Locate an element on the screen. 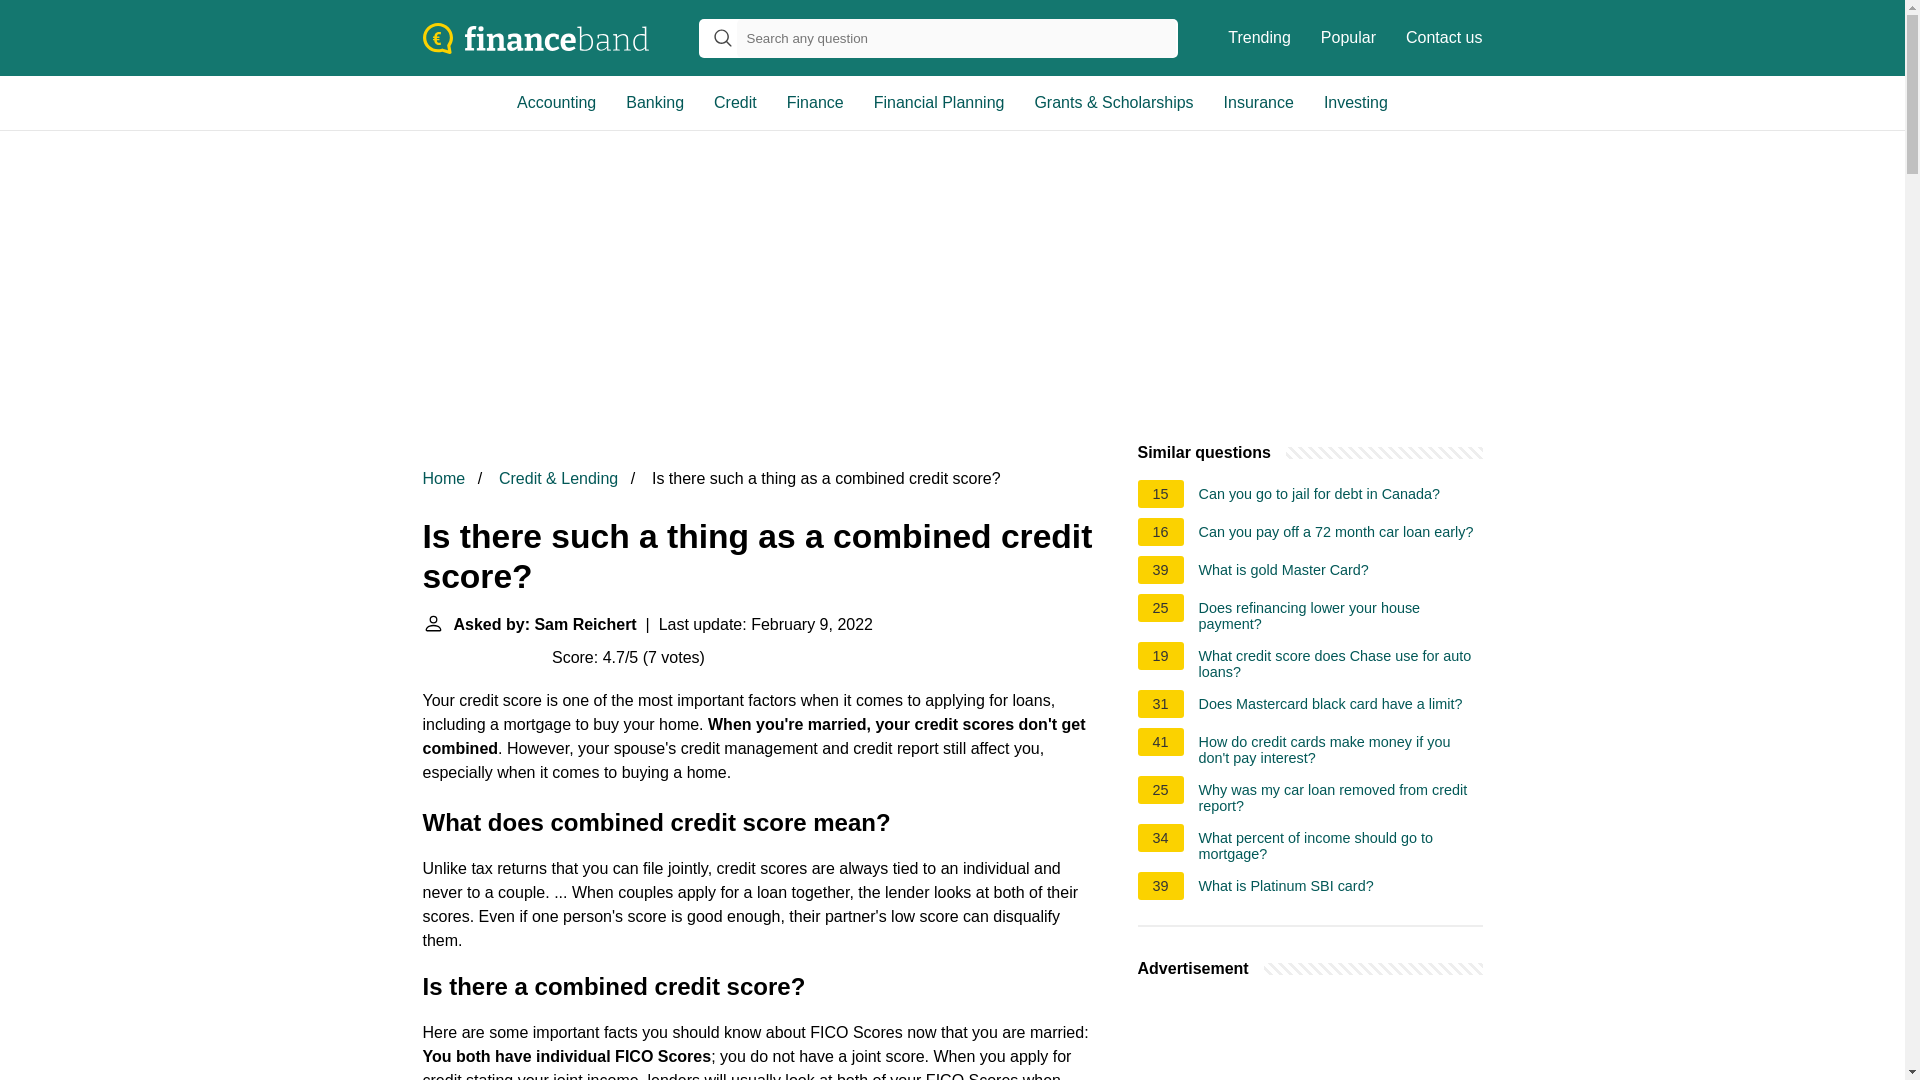  Trending is located at coordinates (1259, 38).